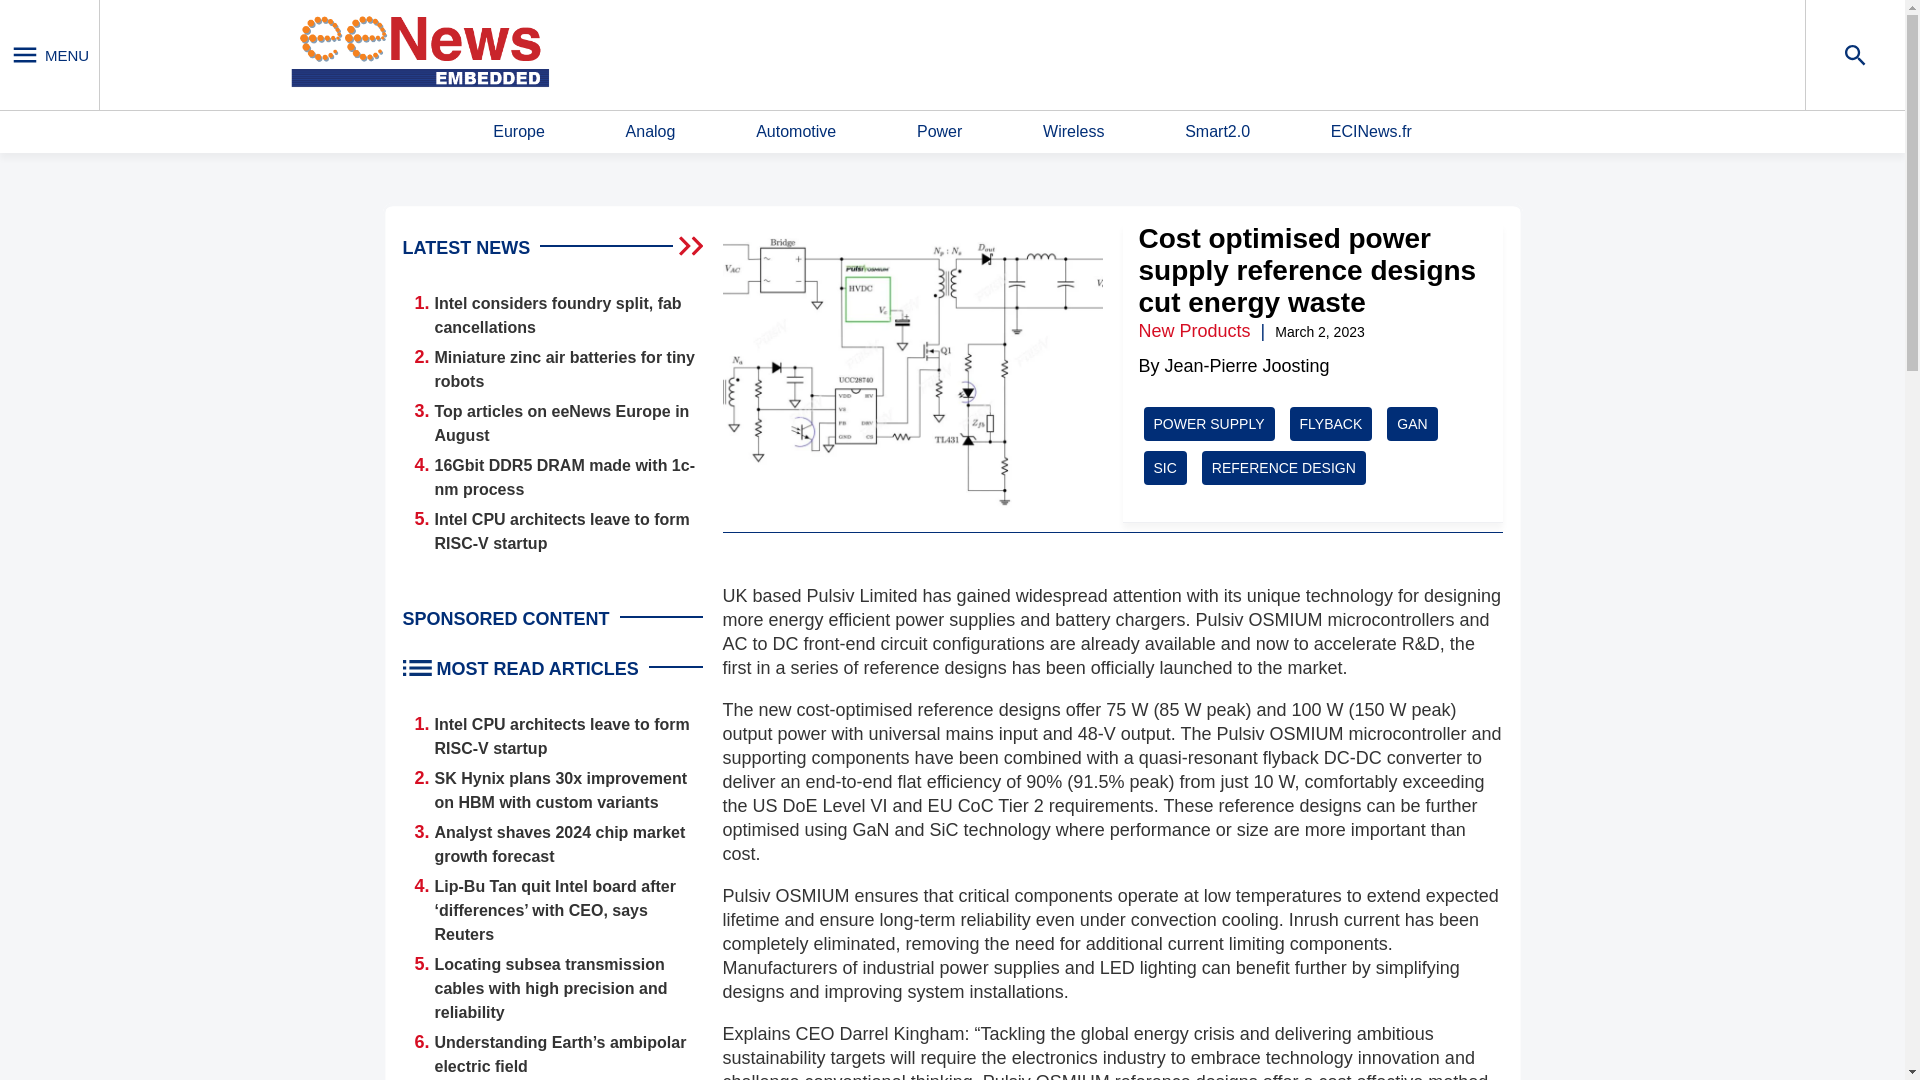  Describe the element at coordinates (1370, 132) in the screenshot. I see `ECINews.fr` at that location.